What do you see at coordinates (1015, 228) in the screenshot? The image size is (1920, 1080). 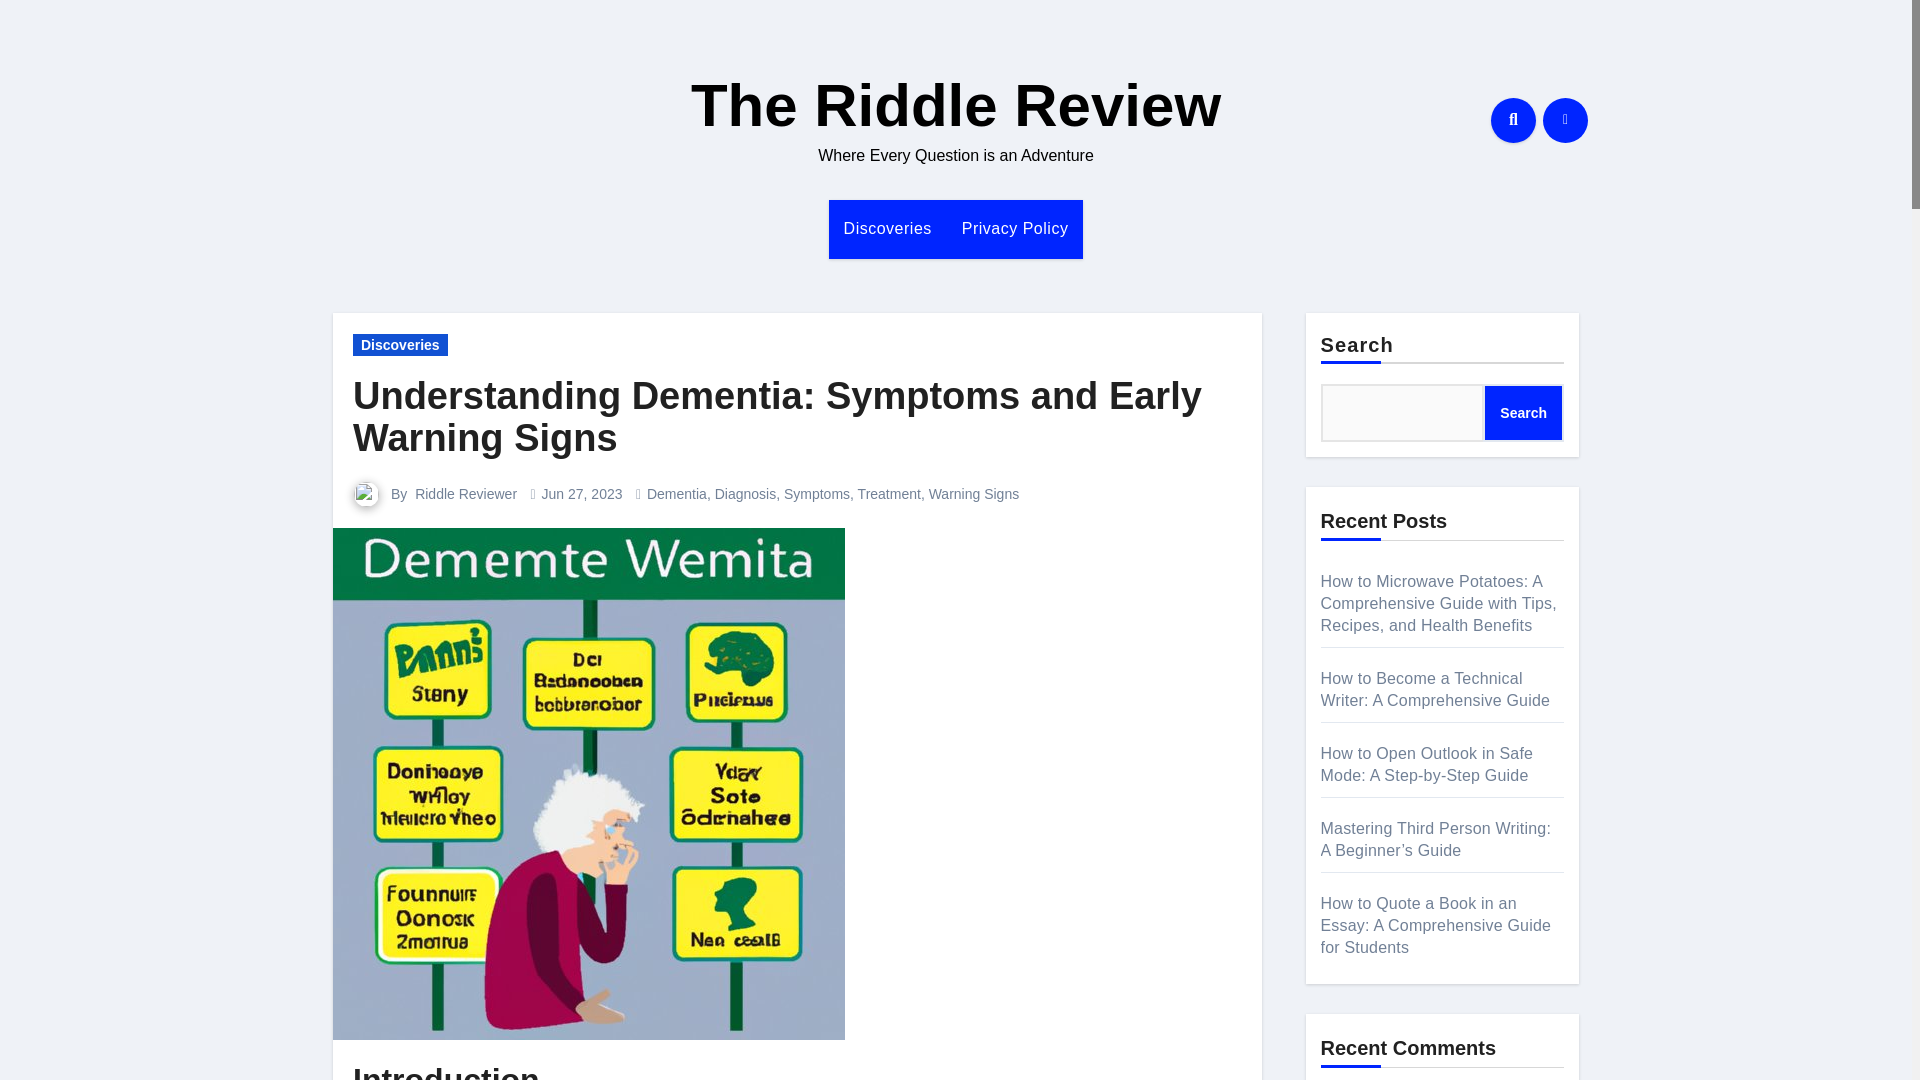 I see `Privacy Policy` at bounding box center [1015, 228].